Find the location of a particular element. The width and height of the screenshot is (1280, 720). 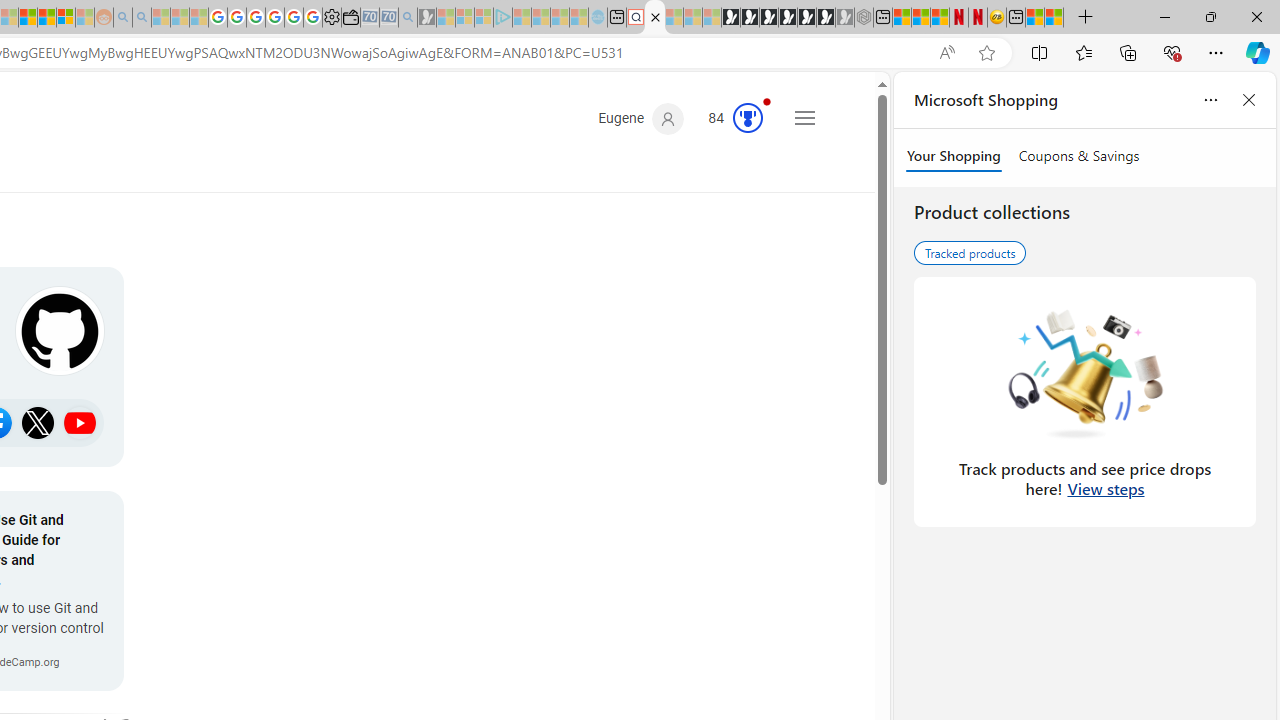

Kinda Frugal - MSN is located at coordinates (47, 18).